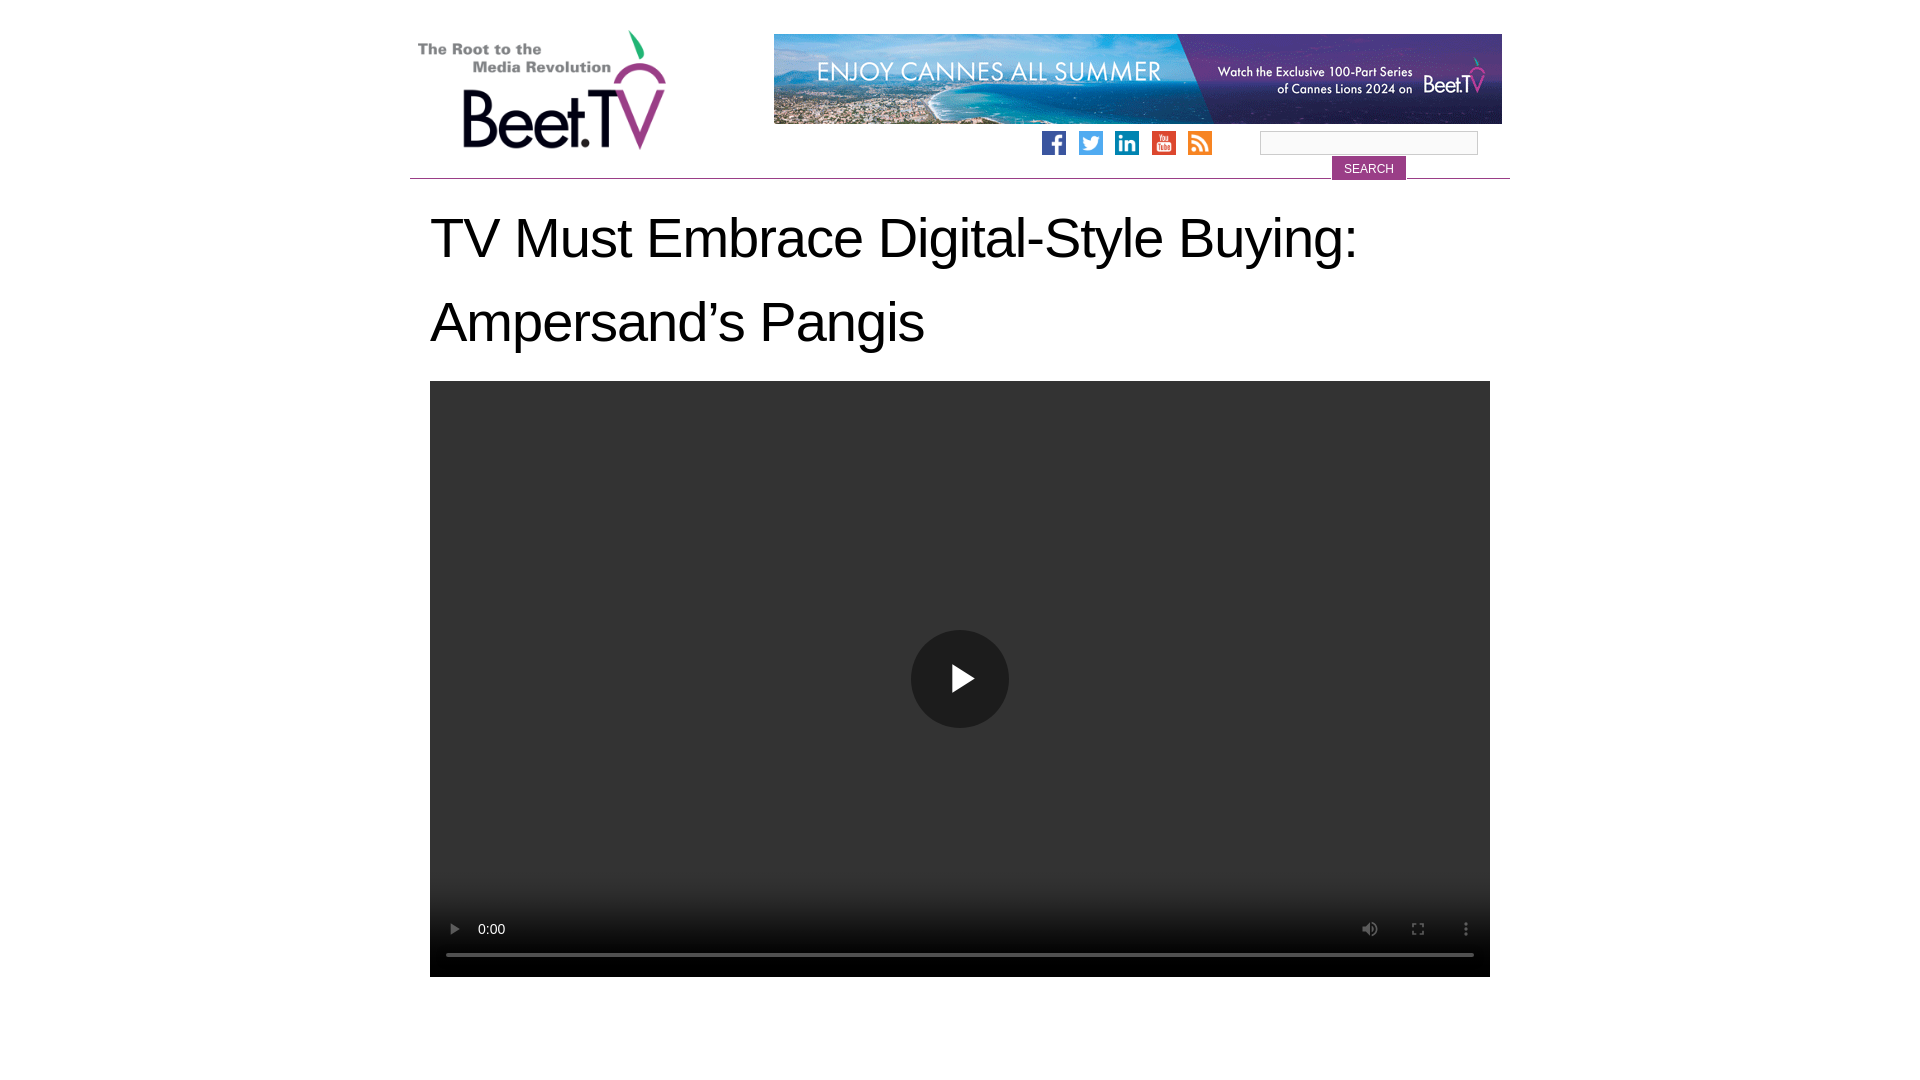 This screenshot has height=1080, width=1920. What do you see at coordinates (593, 90) in the screenshot?
I see `Beet.TV` at bounding box center [593, 90].